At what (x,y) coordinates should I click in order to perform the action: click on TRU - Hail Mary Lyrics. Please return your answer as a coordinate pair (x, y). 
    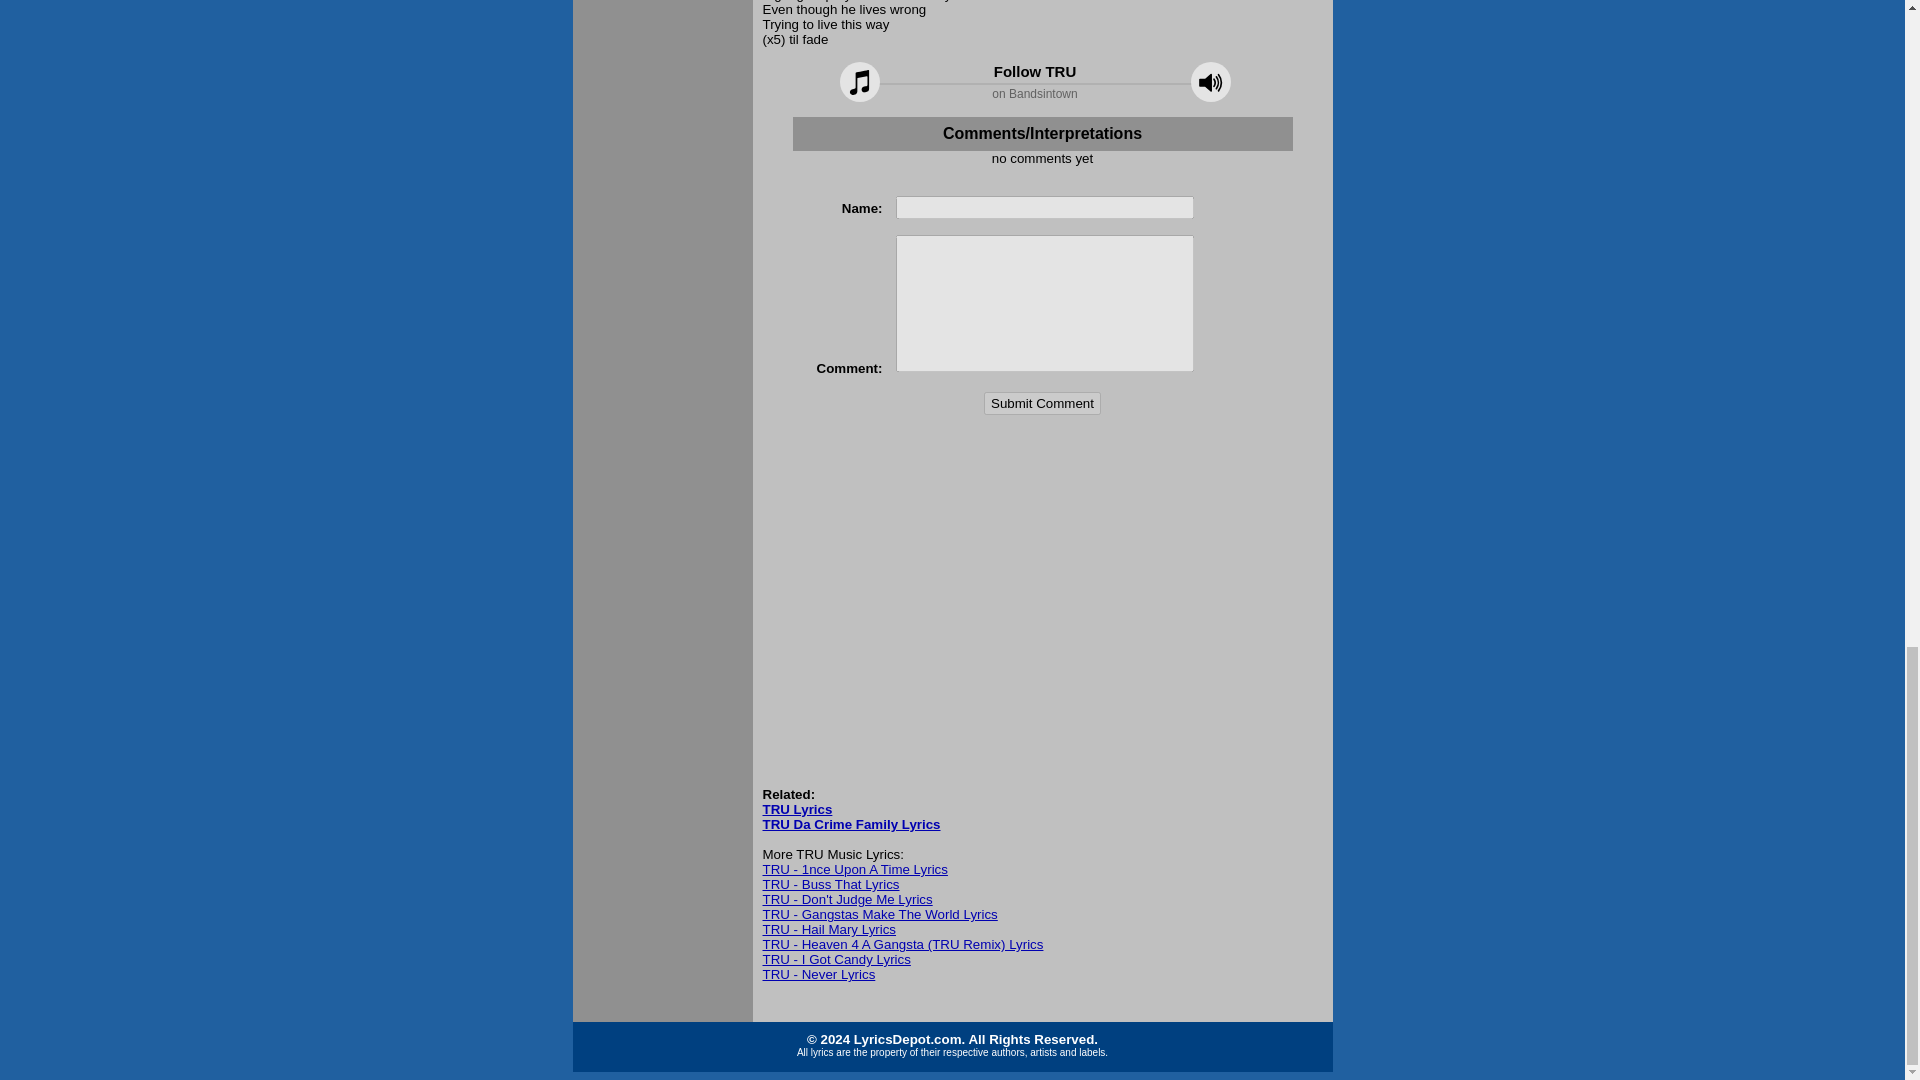
    Looking at the image, I should click on (829, 930).